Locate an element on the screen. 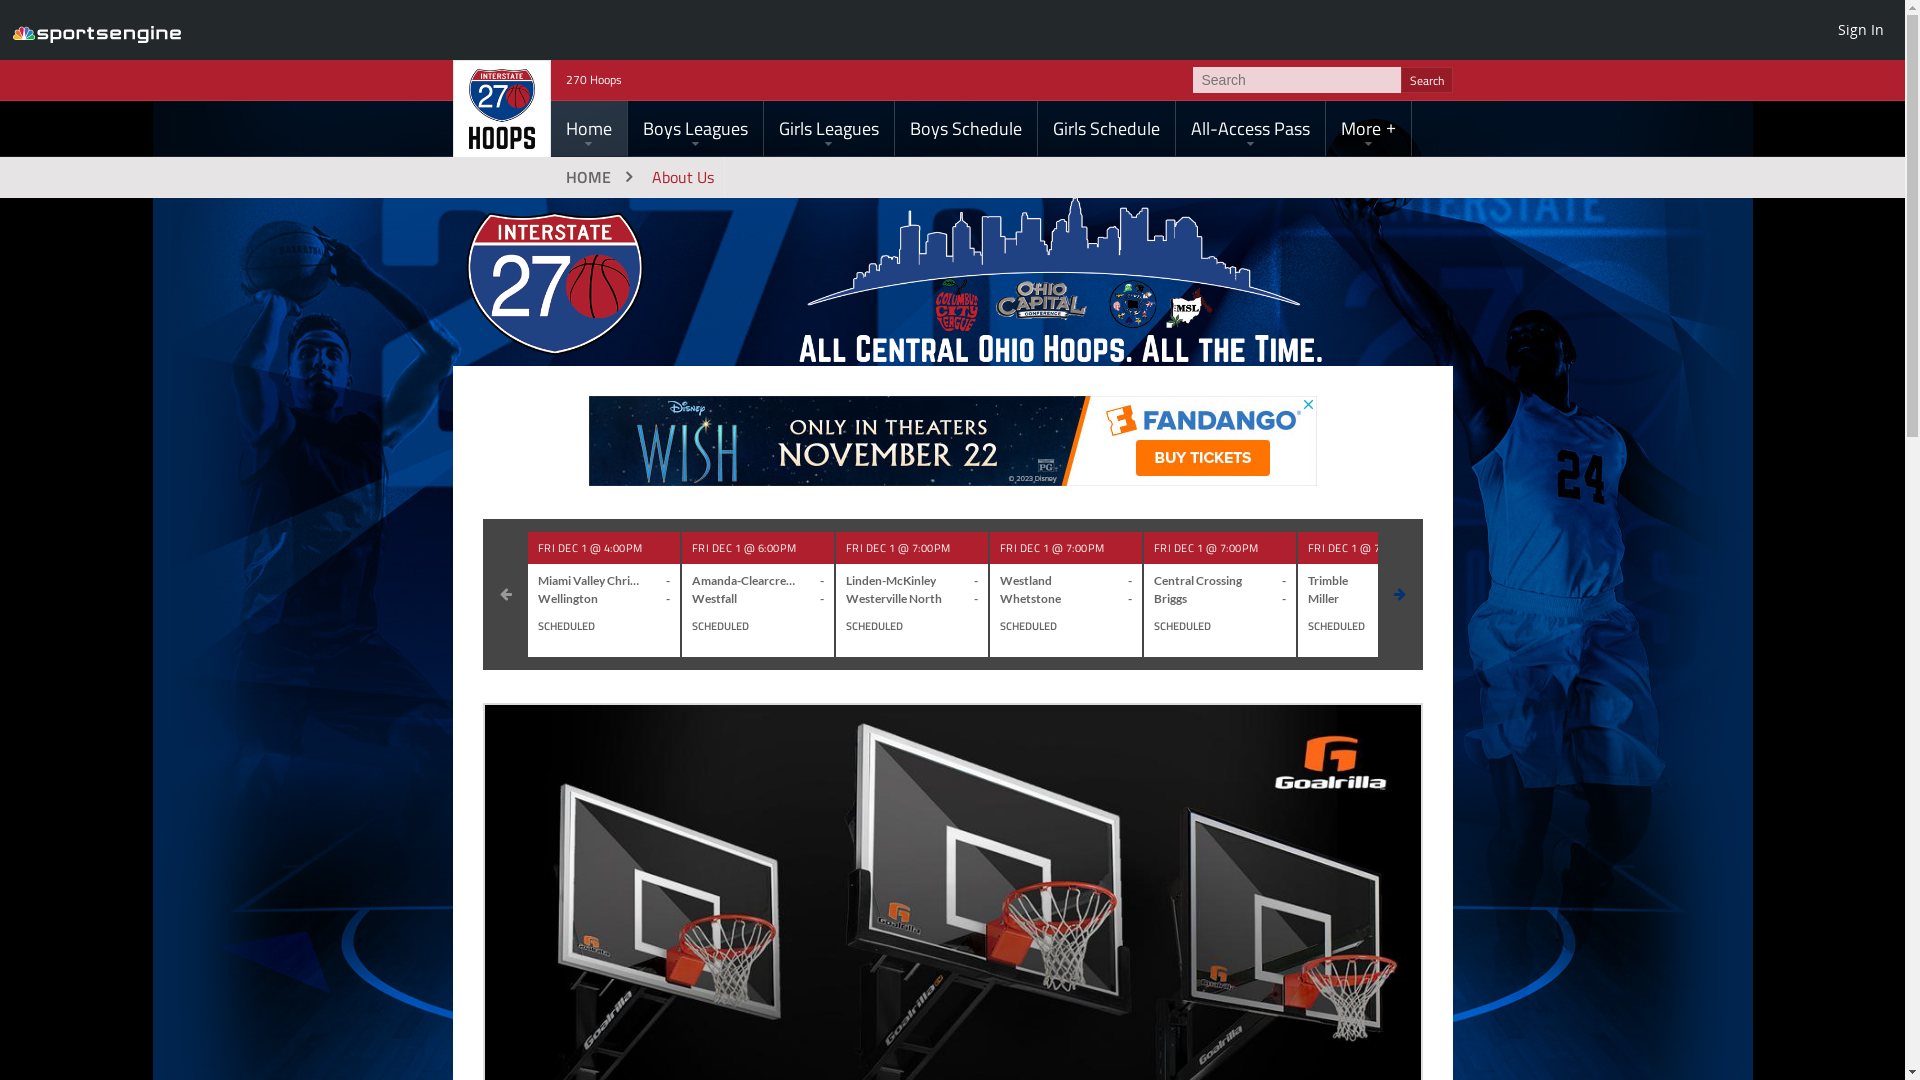  FRI DEC 1 @ 6:00PM
Amanda-Clearcreek
-
Westfall
-
SCHEDULED is located at coordinates (758, 594).